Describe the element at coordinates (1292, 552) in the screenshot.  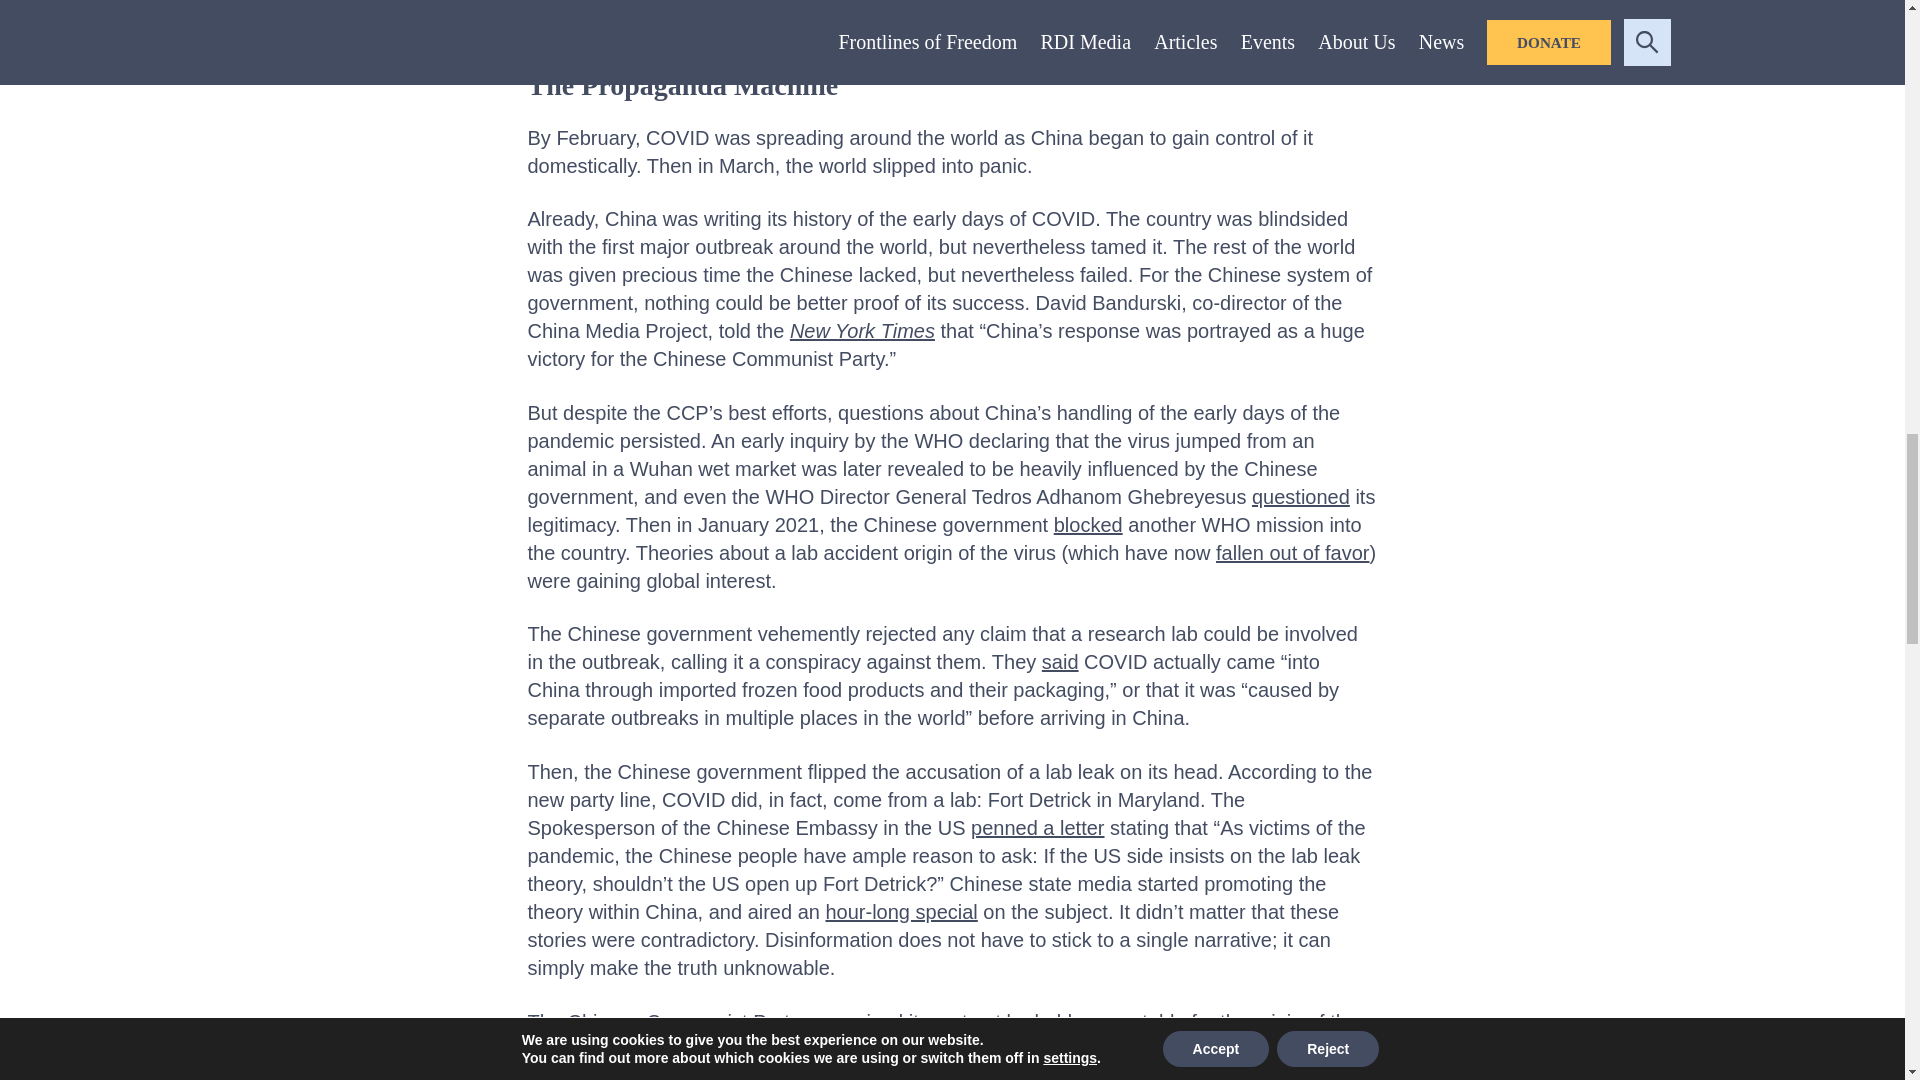
I see `fallen out of favor` at that location.